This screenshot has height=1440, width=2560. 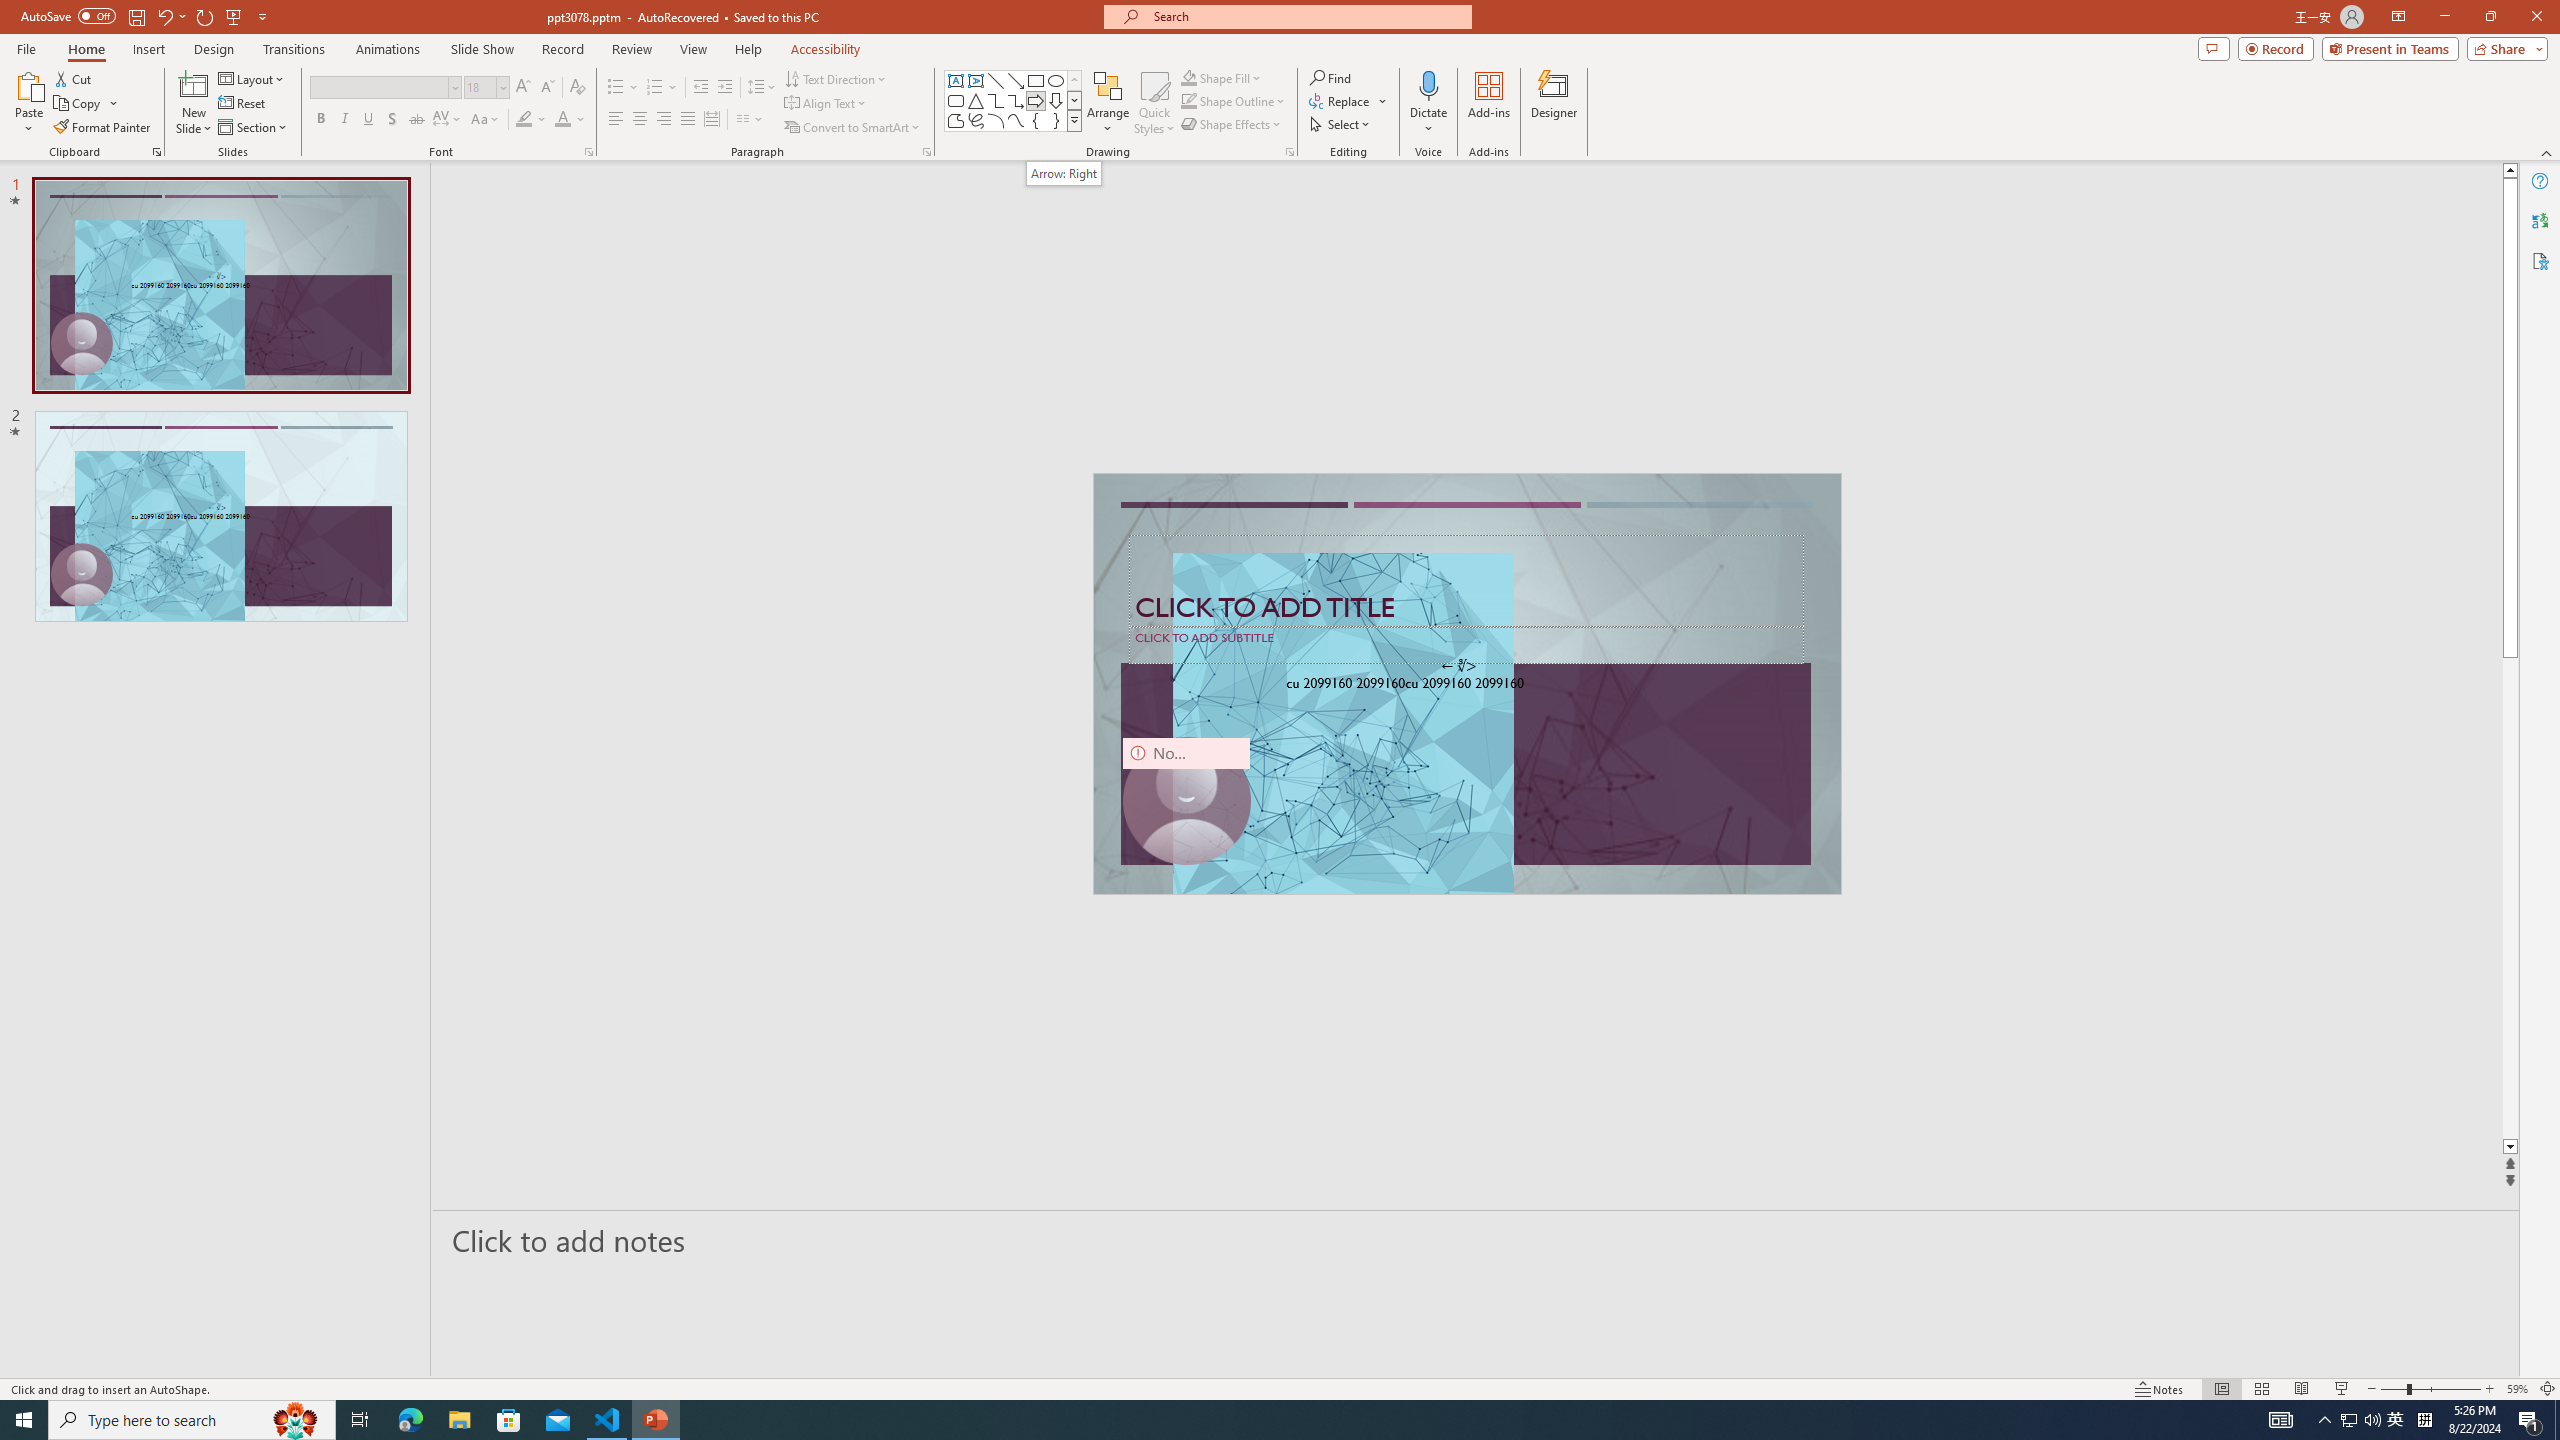 What do you see at coordinates (156, 152) in the screenshot?
I see `Office Clipboard...` at bounding box center [156, 152].